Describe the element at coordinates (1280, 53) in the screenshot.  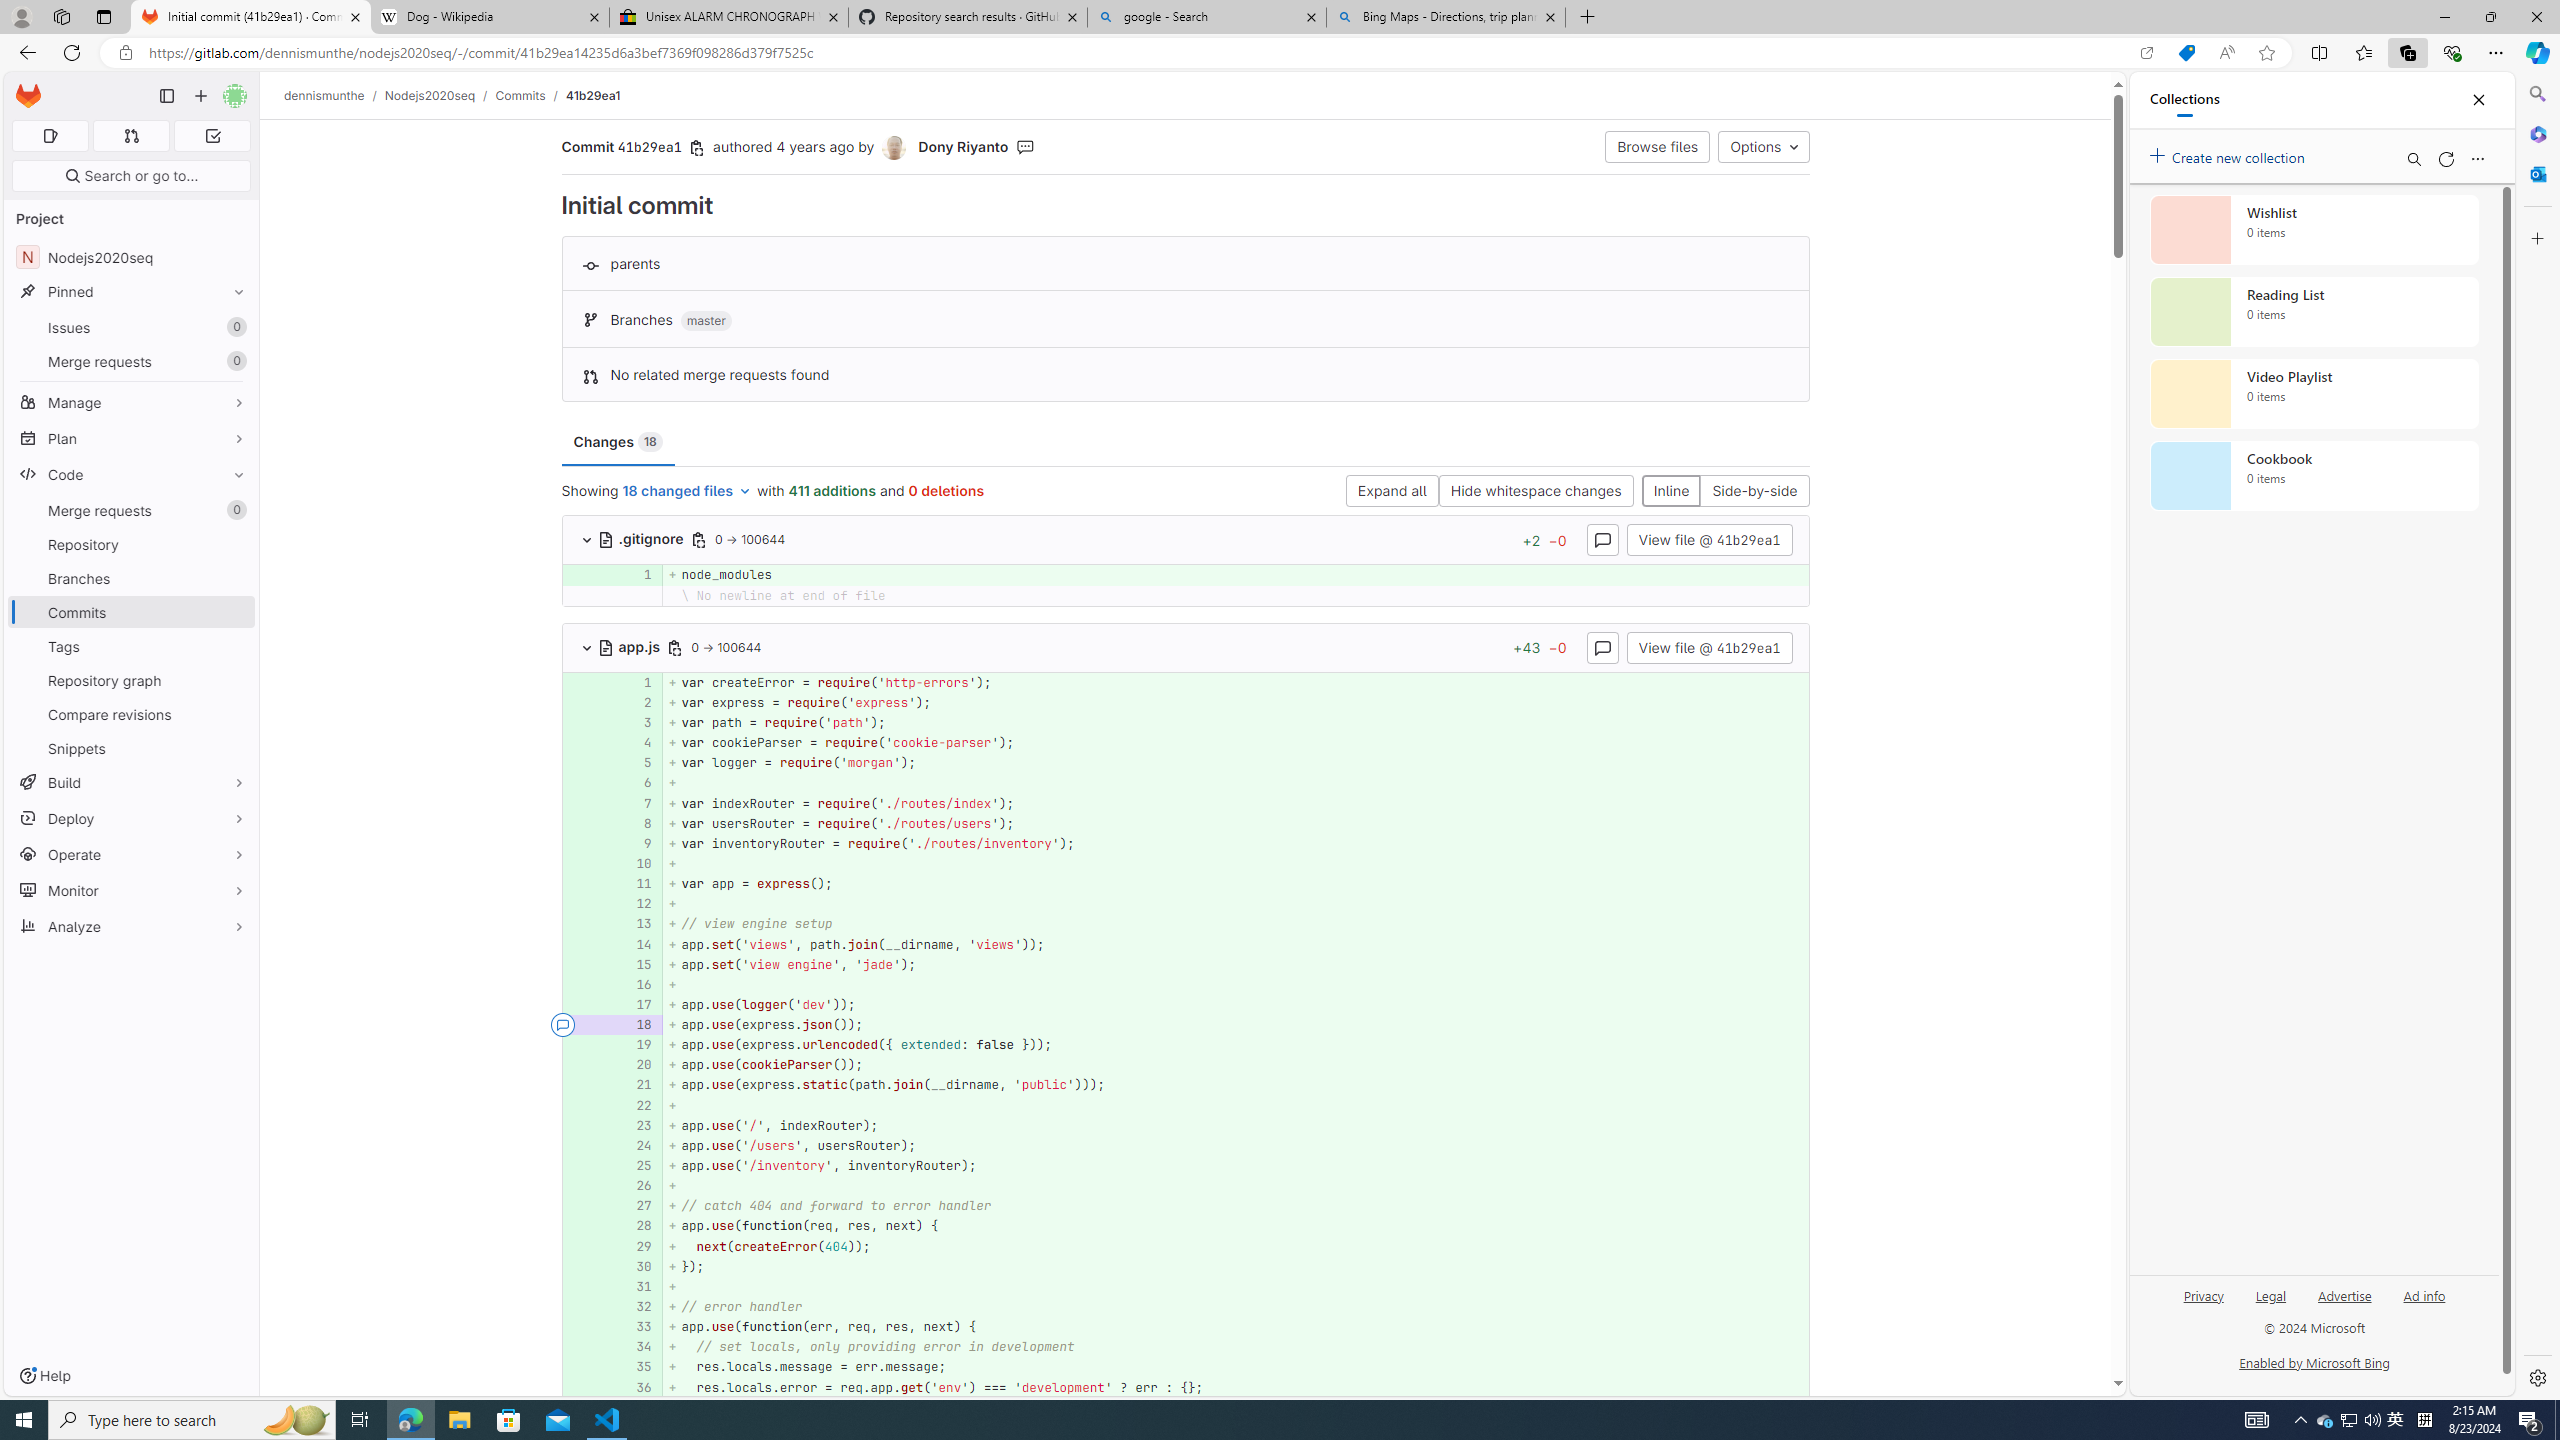
I see `App bar` at that location.